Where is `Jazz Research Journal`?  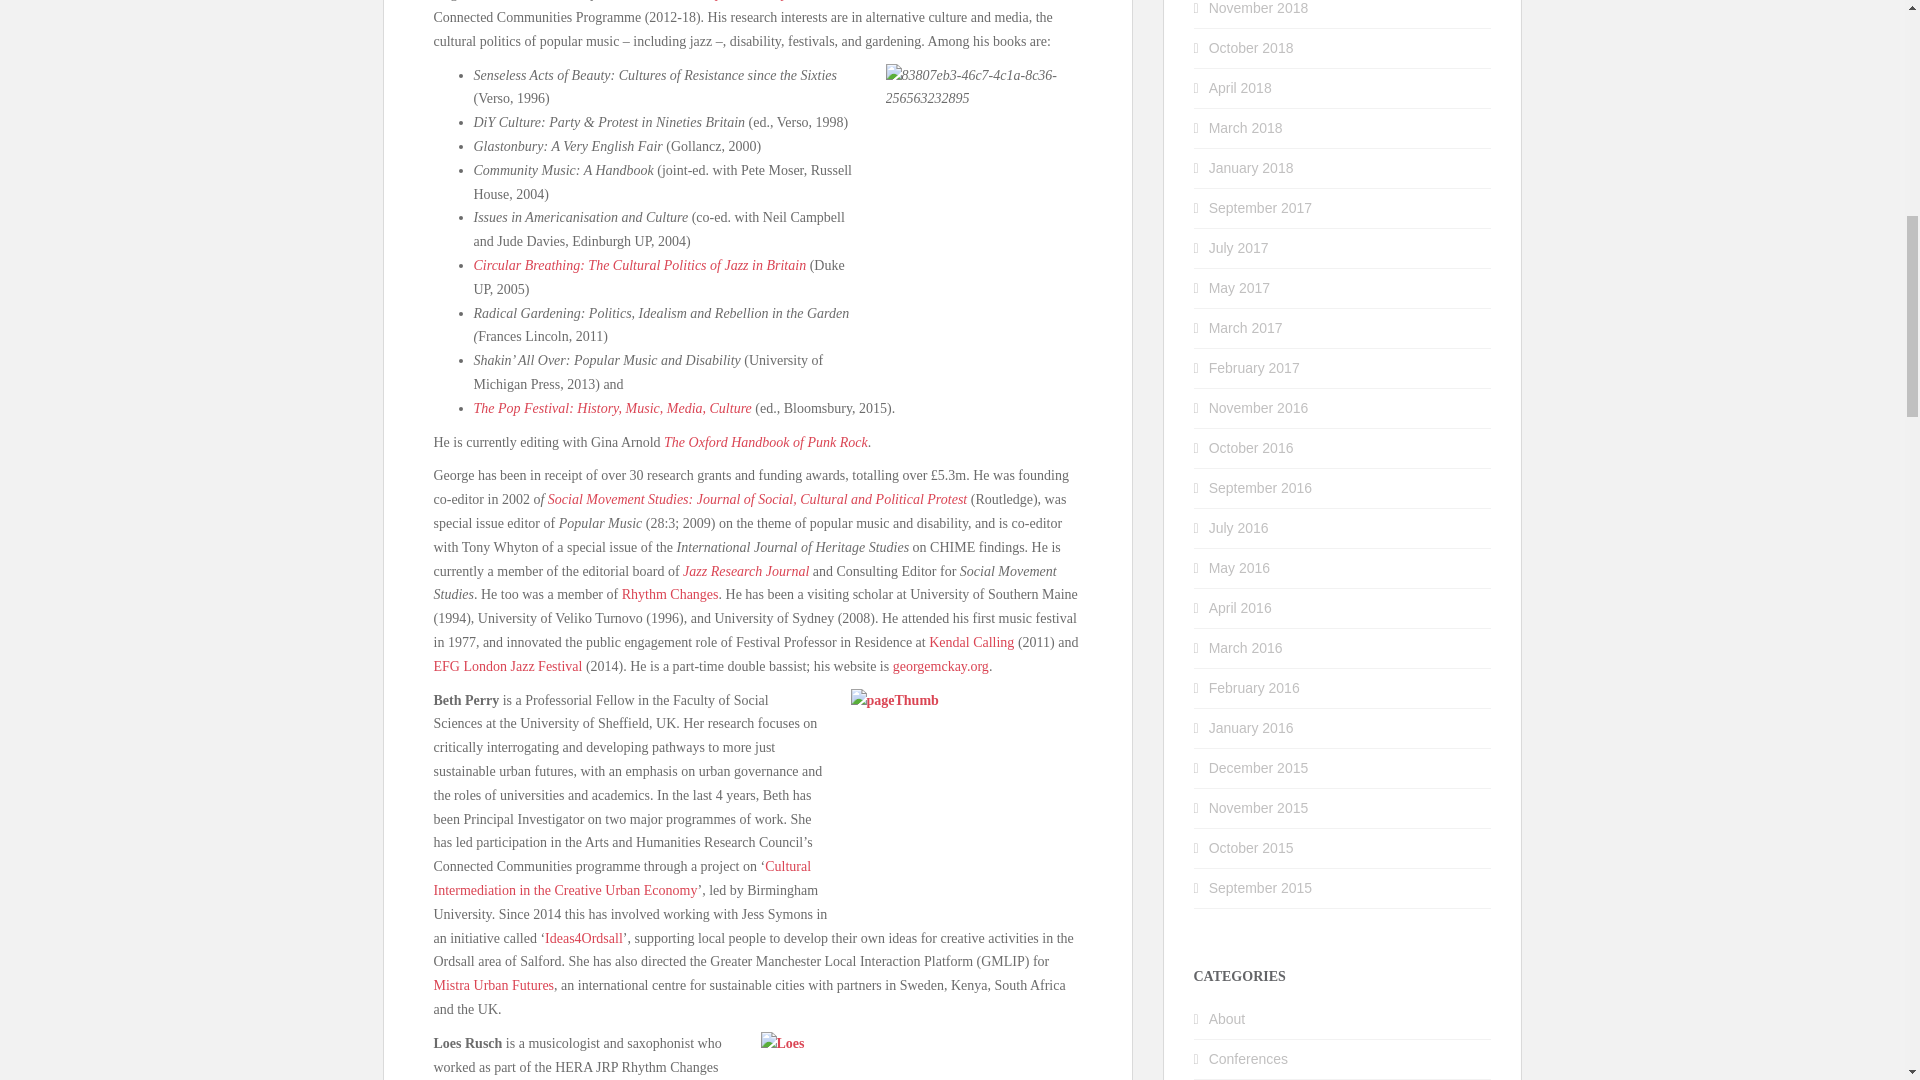 Jazz Research Journal is located at coordinates (746, 570).